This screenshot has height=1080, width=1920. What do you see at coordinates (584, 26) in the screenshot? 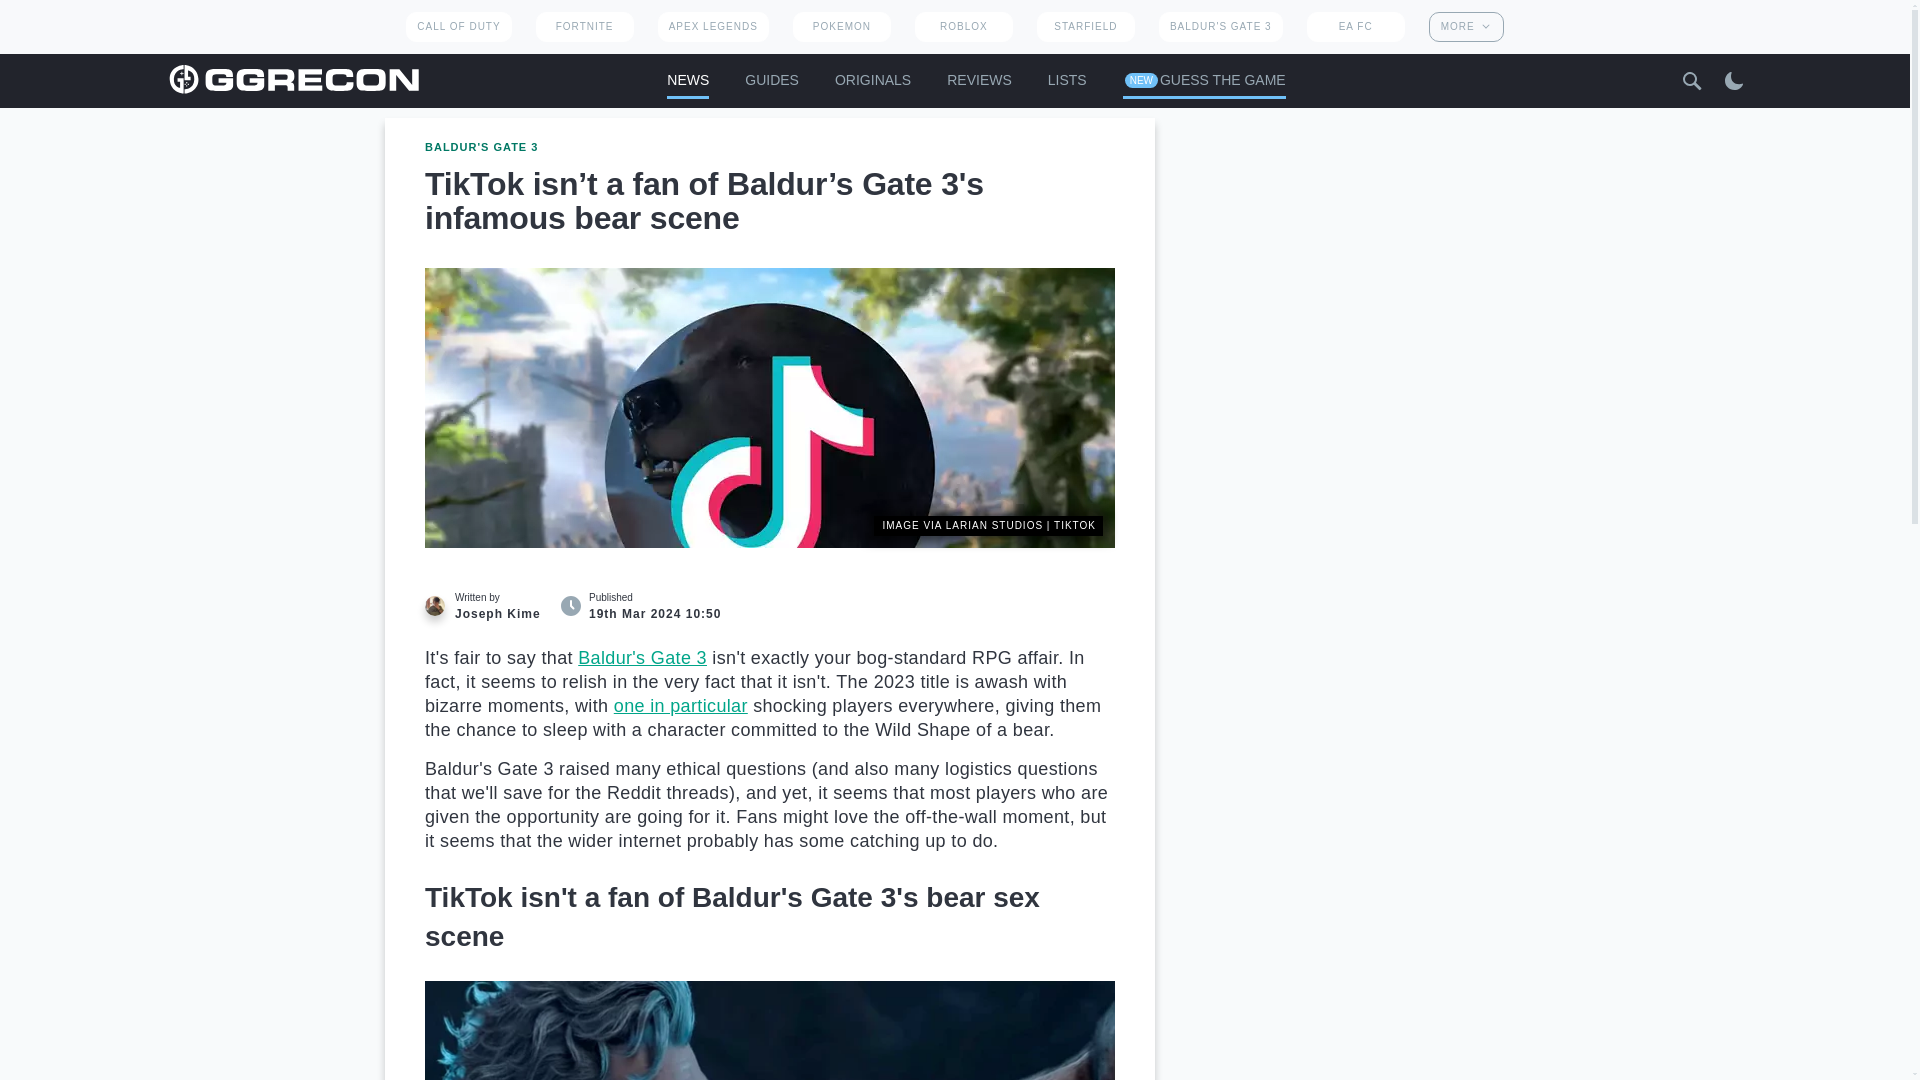
I see `FORTNITE` at bounding box center [584, 26].